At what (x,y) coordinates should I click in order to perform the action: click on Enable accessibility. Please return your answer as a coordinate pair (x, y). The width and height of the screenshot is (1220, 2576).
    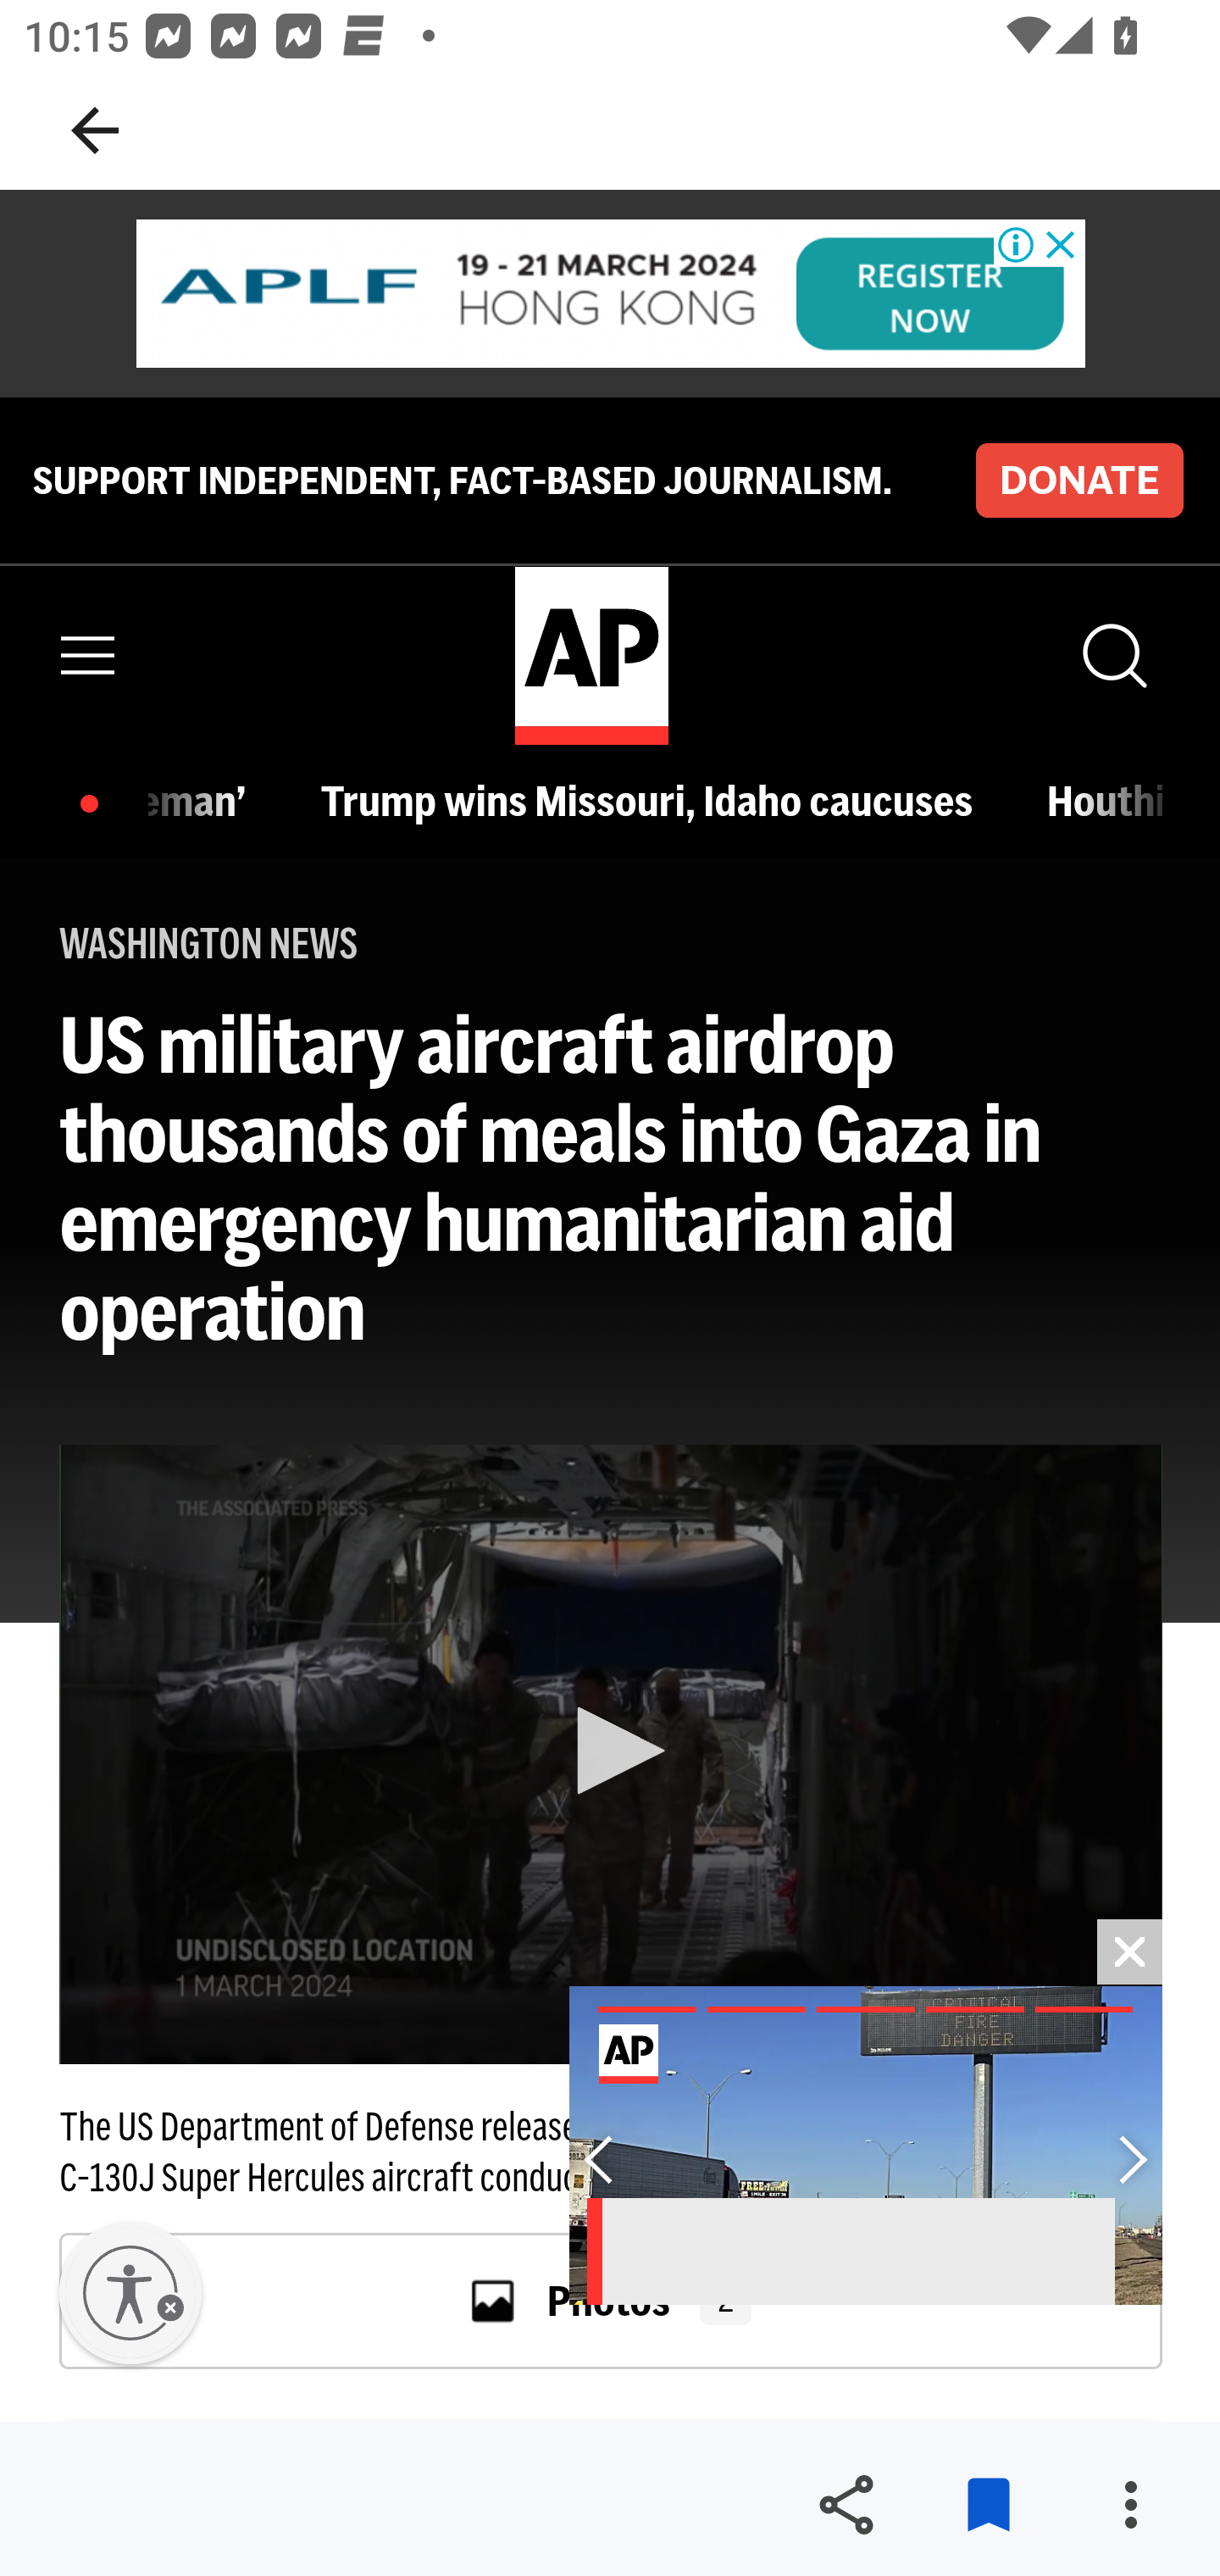
    Looking at the image, I should click on (130, 2293).